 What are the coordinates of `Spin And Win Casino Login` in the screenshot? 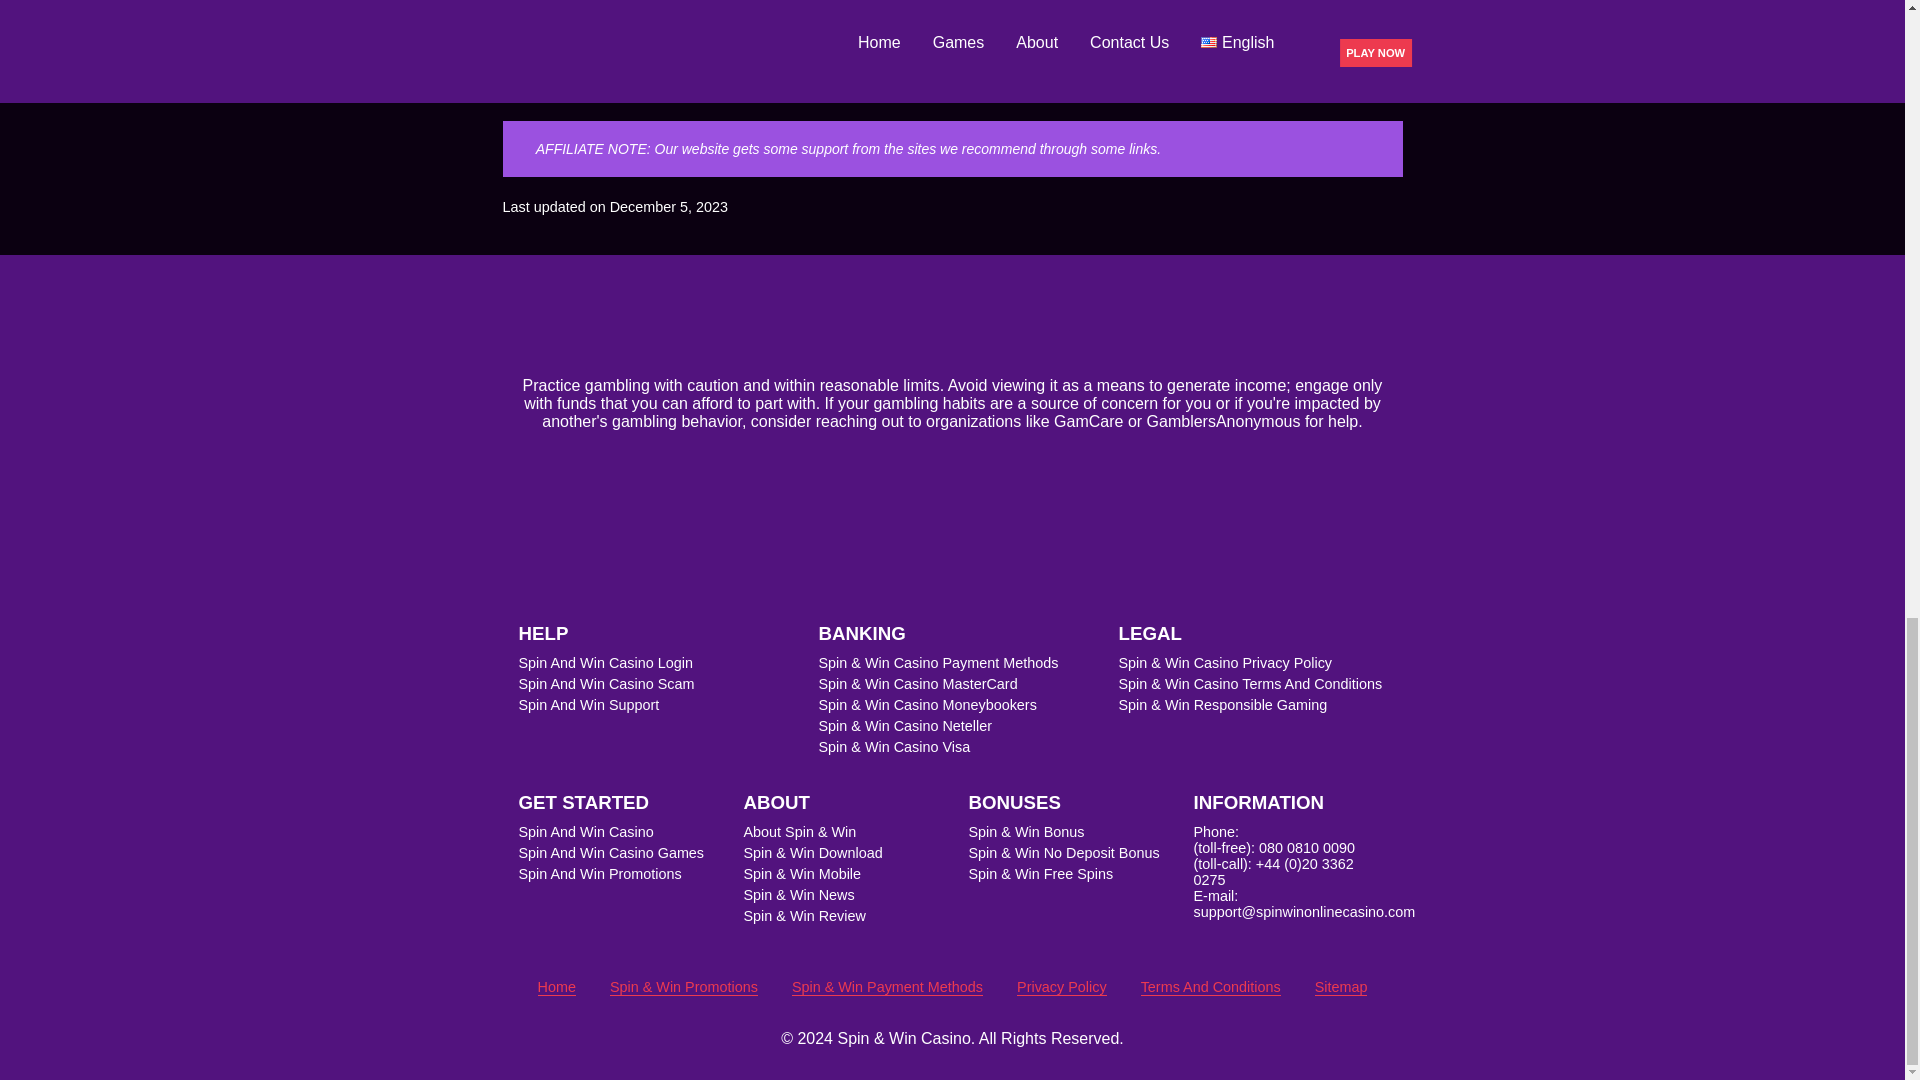 It's located at (604, 662).